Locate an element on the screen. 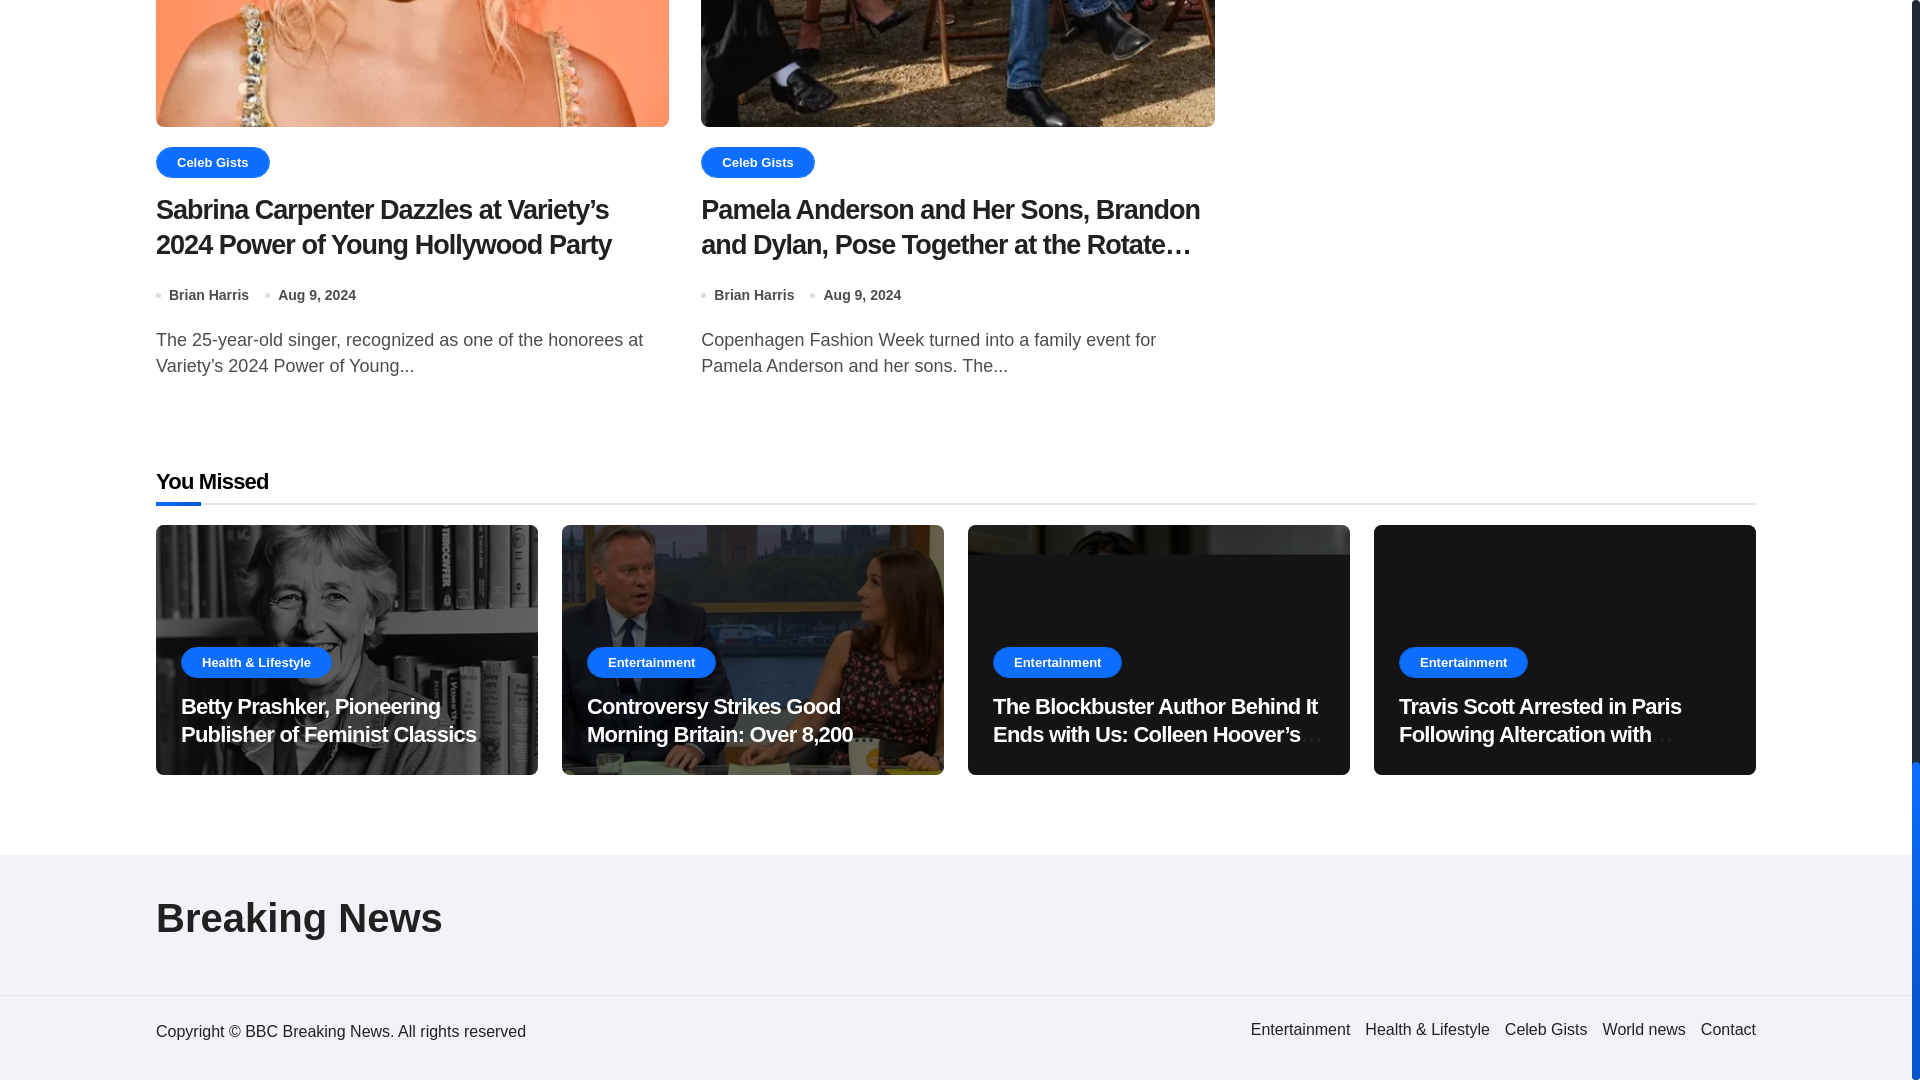  Entertainment is located at coordinates (1301, 1028).